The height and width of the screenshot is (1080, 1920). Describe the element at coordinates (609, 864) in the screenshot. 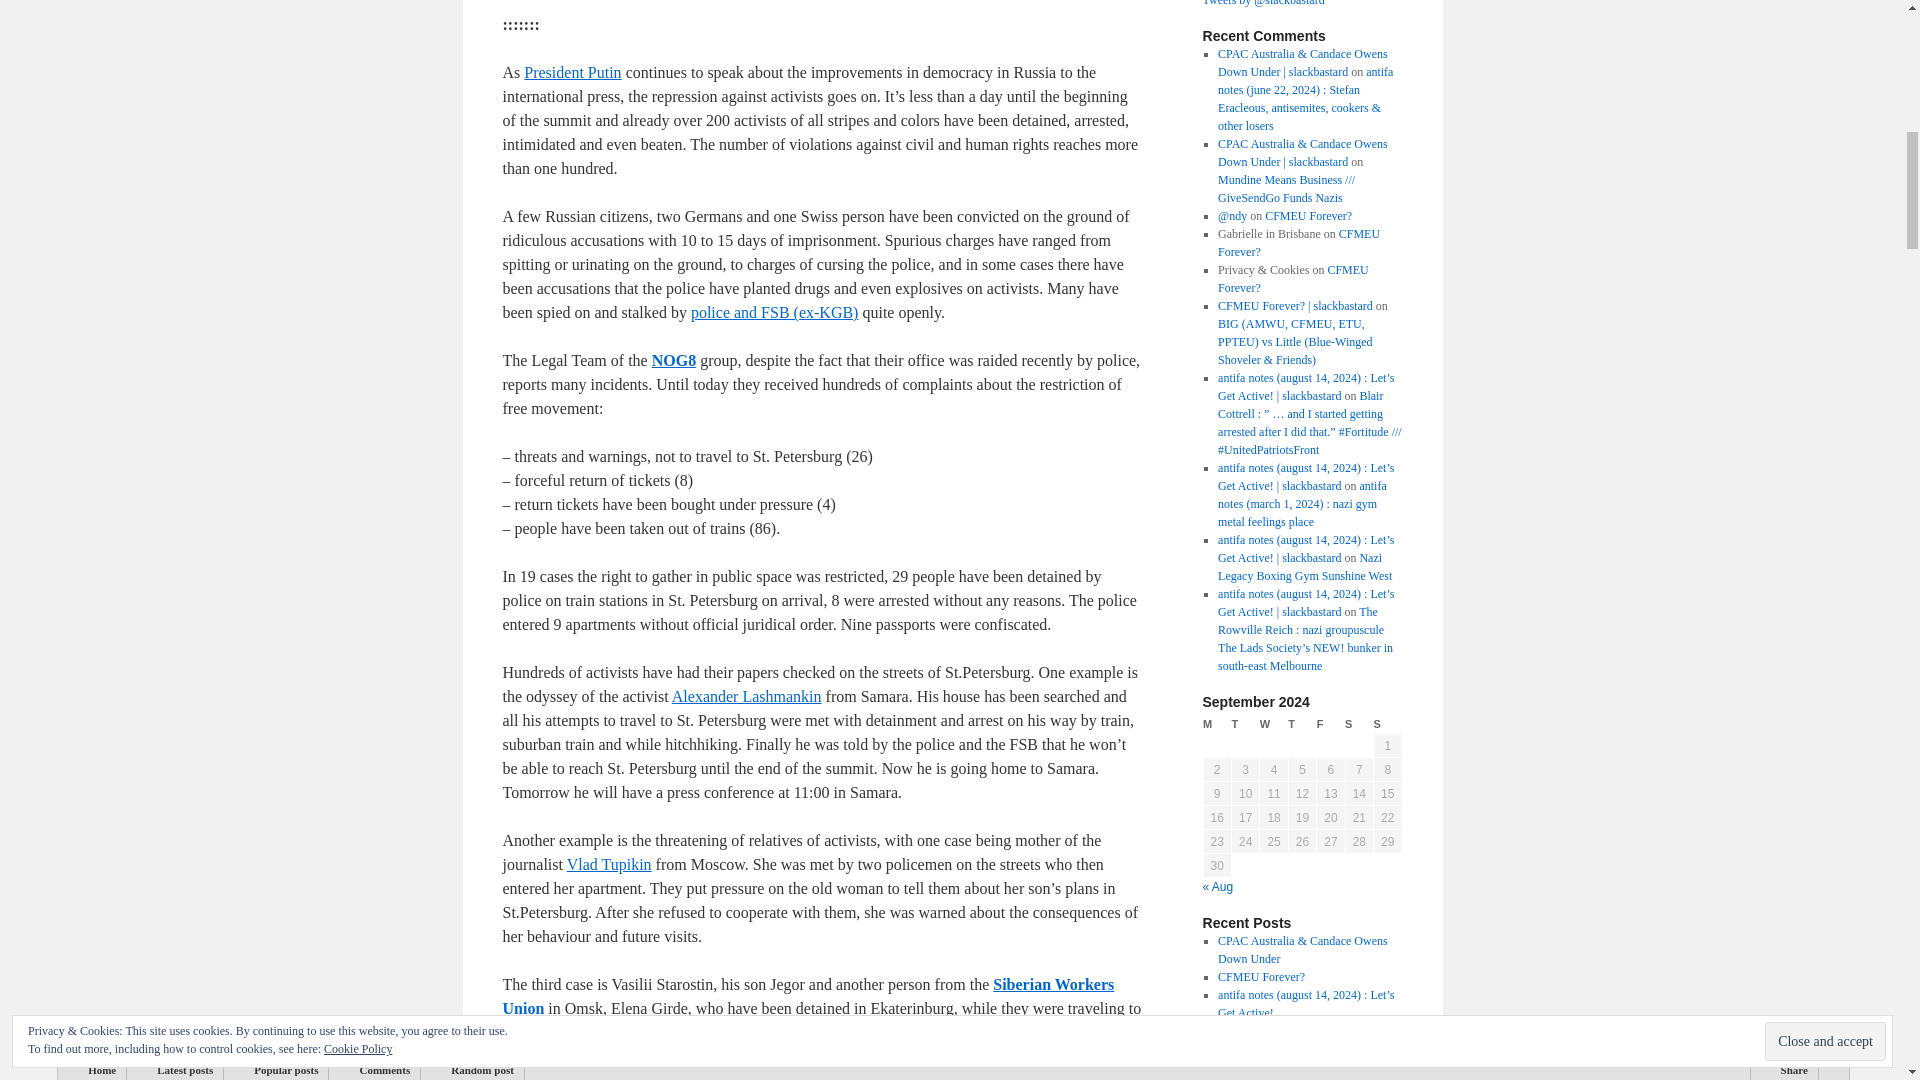

I see `Vlad Tupikin` at that location.